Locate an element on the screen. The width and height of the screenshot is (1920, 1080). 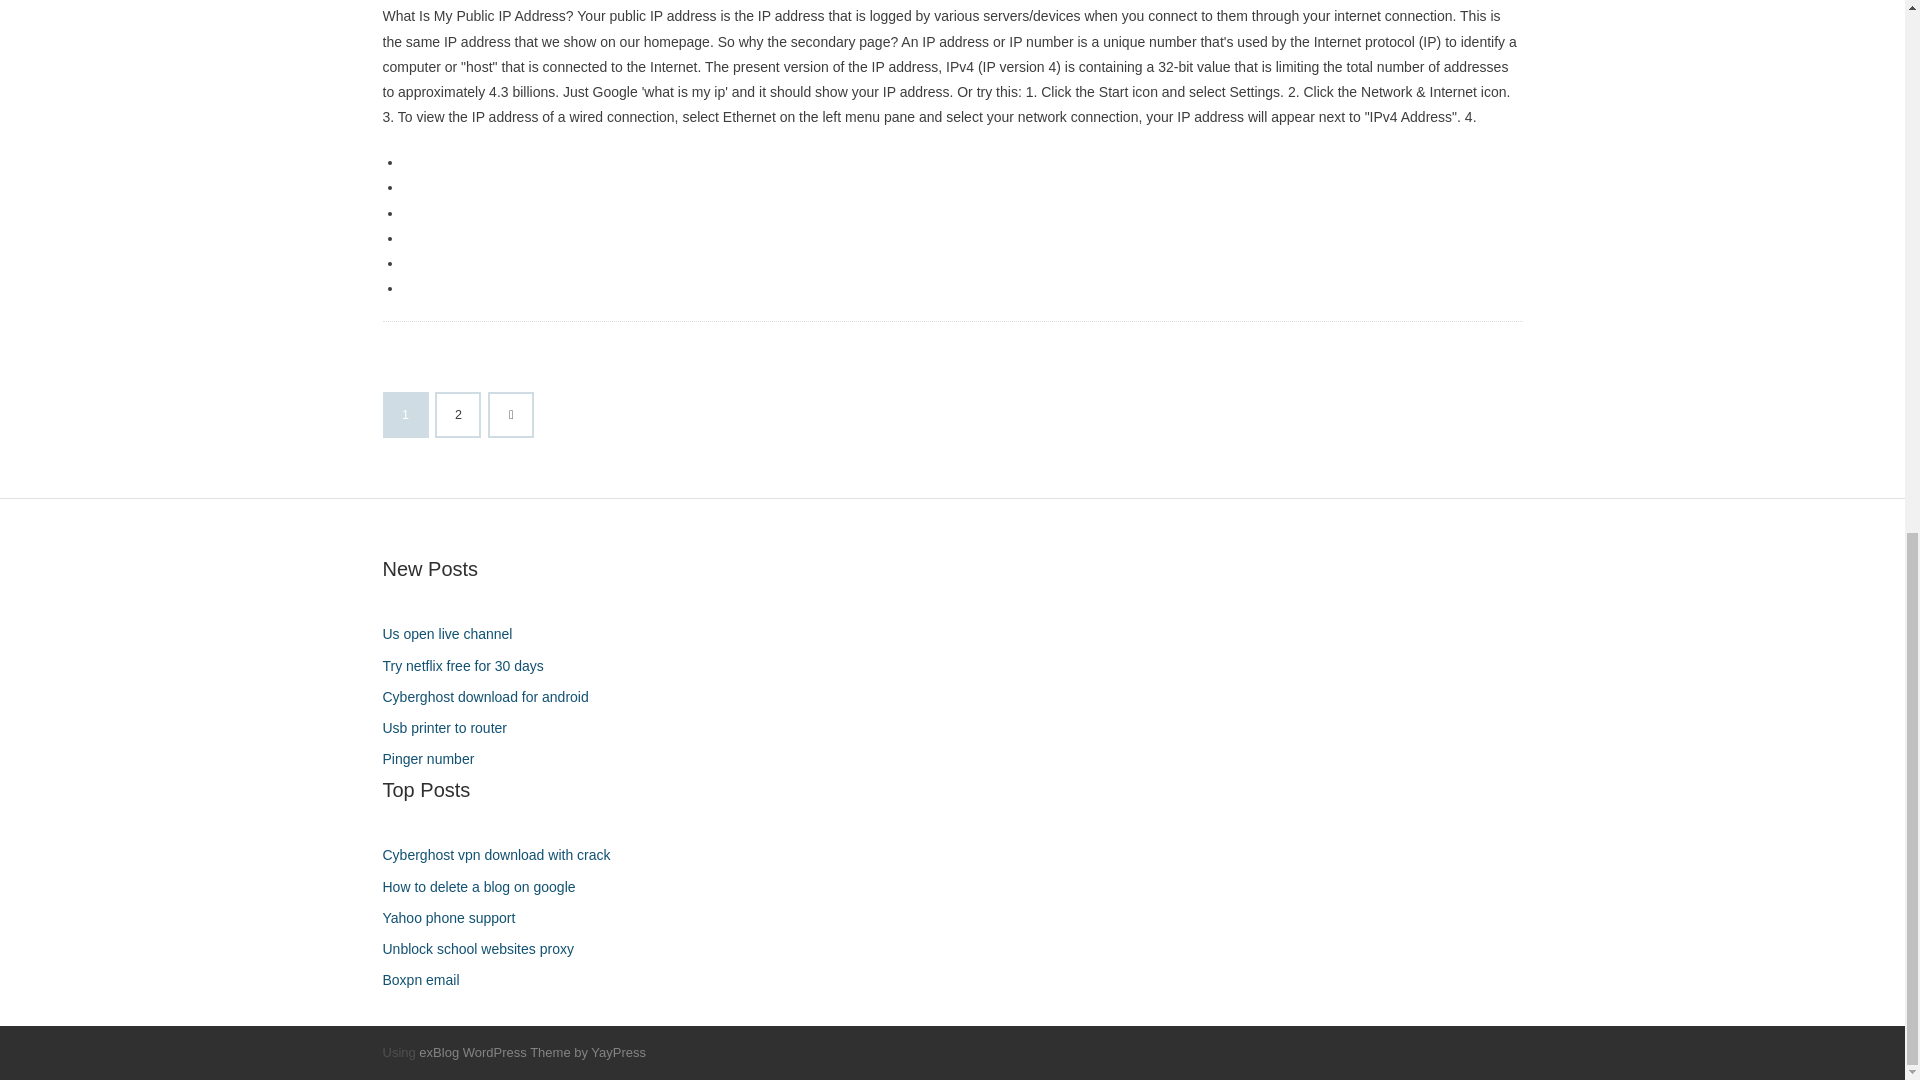
How to delete a blog on google is located at coordinates (486, 886).